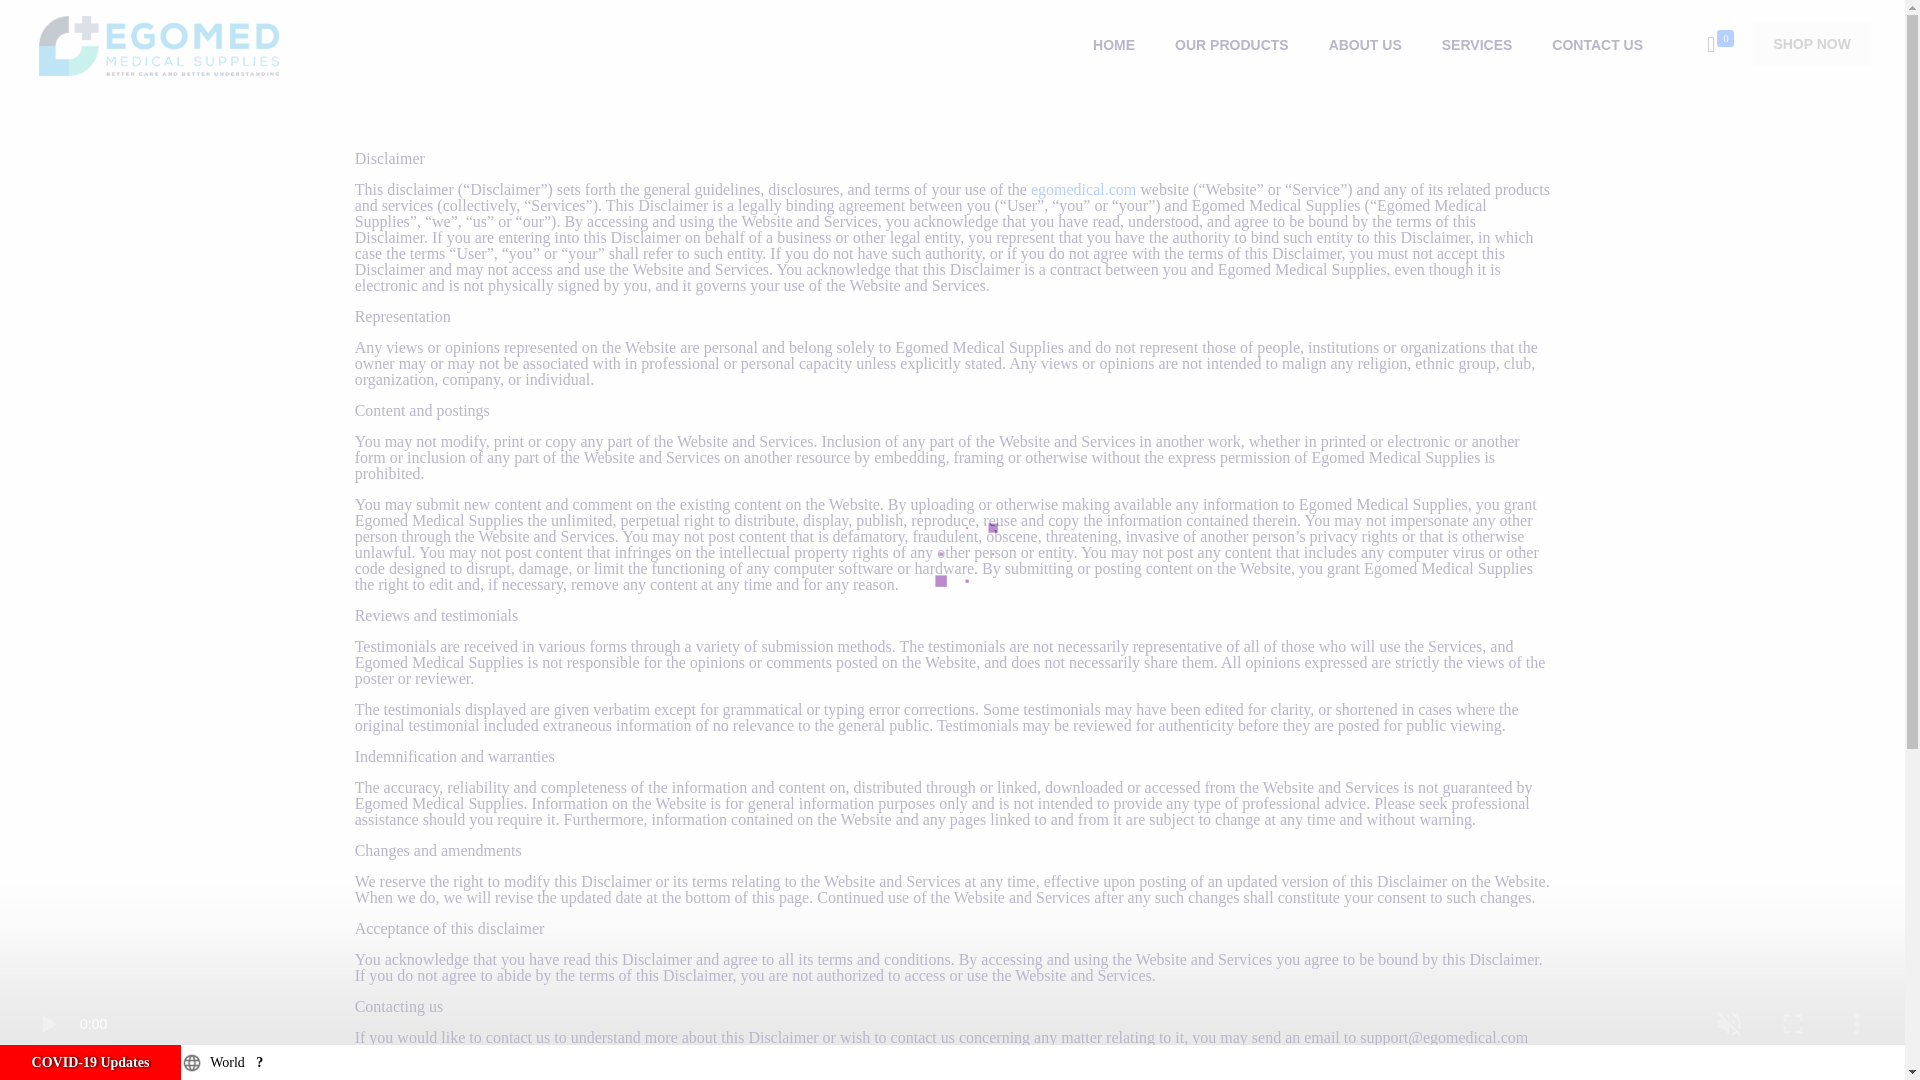  What do you see at coordinates (1719, 45) in the screenshot?
I see `0` at bounding box center [1719, 45].